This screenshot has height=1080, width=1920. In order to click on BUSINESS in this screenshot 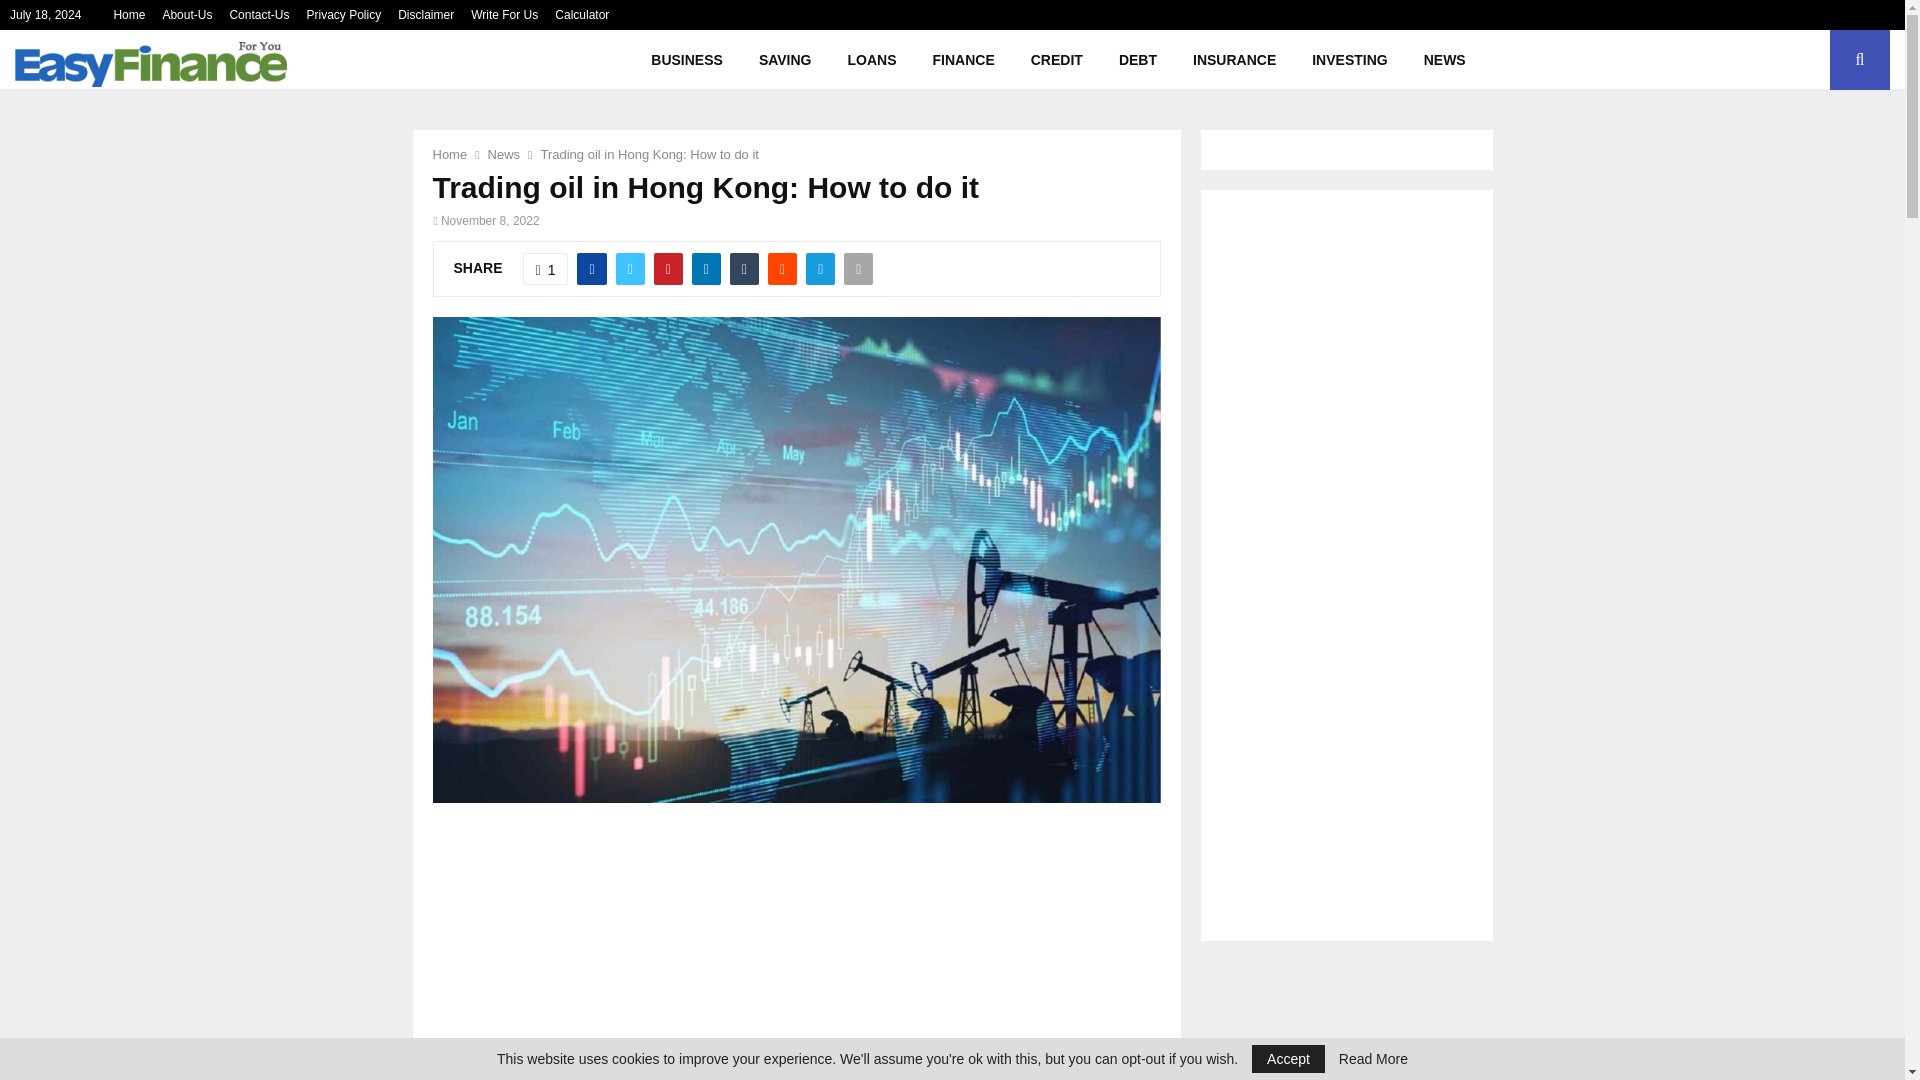, I will do `click(687, 60)`.